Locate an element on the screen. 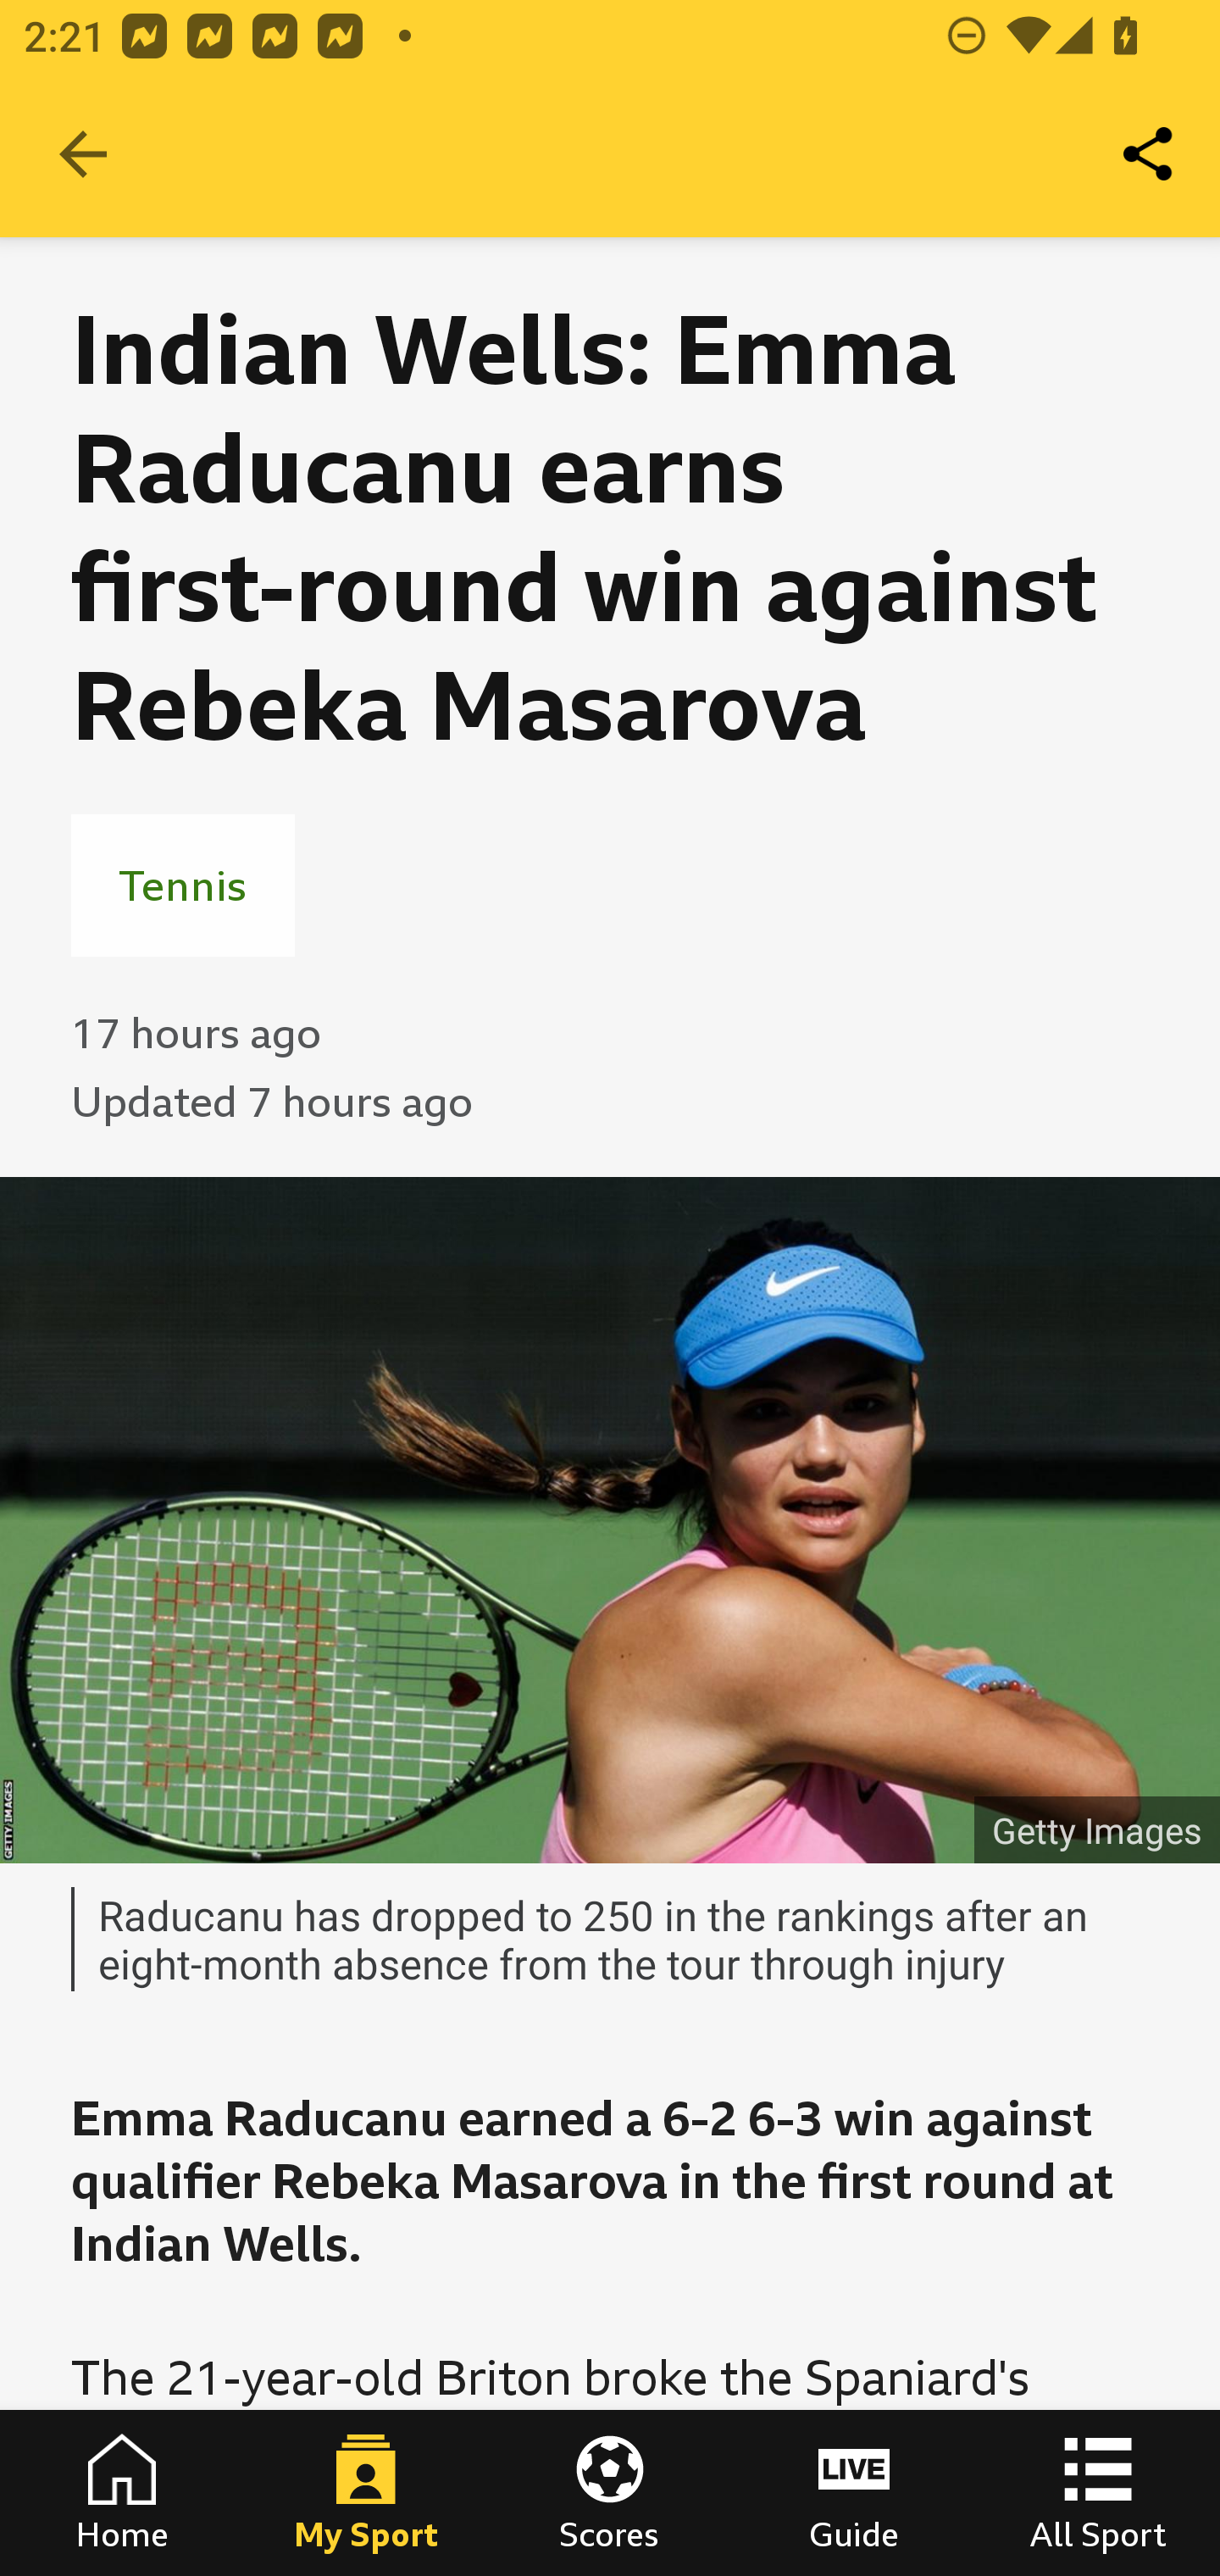 The height and width of the screenshot is (2576, 1220). Scores is located at coordinates (610, 2493).